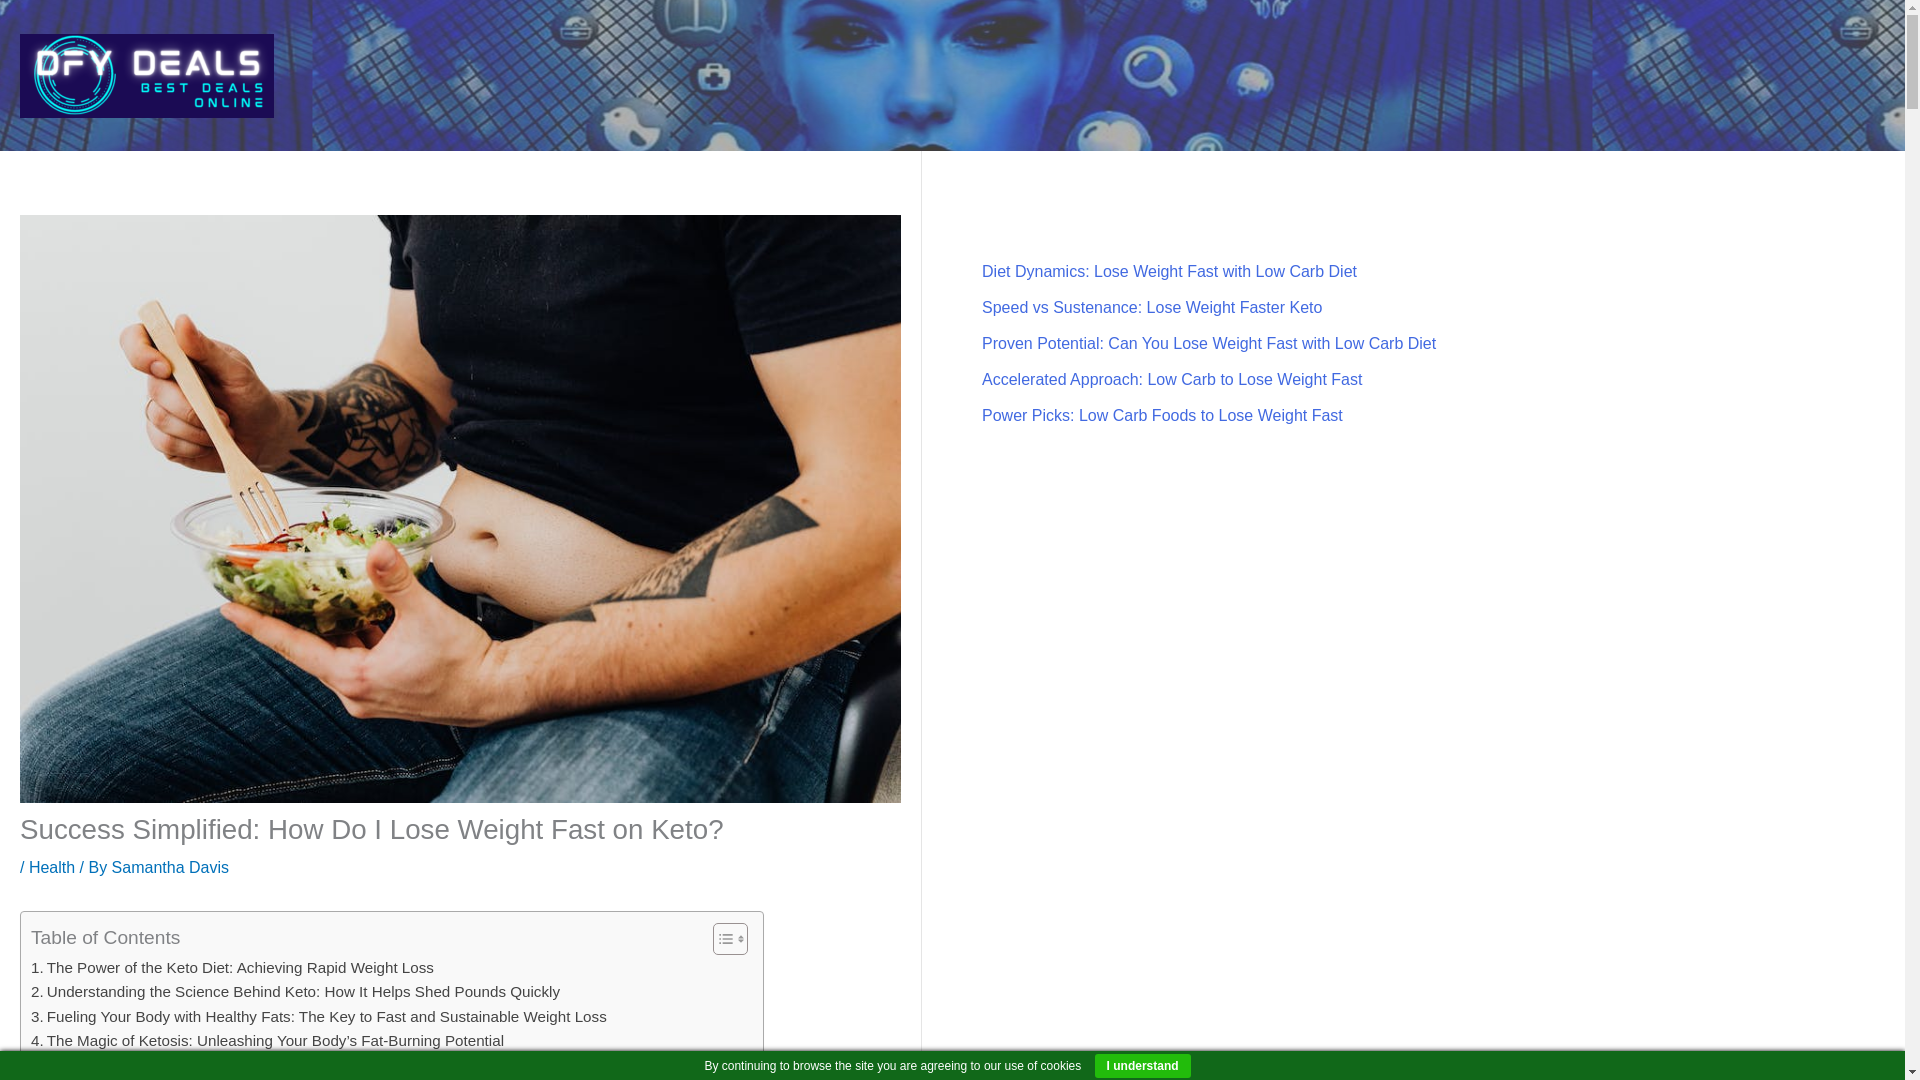 The height and width of the screenshot is (1080, 1920). Describe the element at coordinates (232, 967) in the screenshot. I see `The Power of the Keto Diet: Achieving Rapid Weight Loss` at that location.